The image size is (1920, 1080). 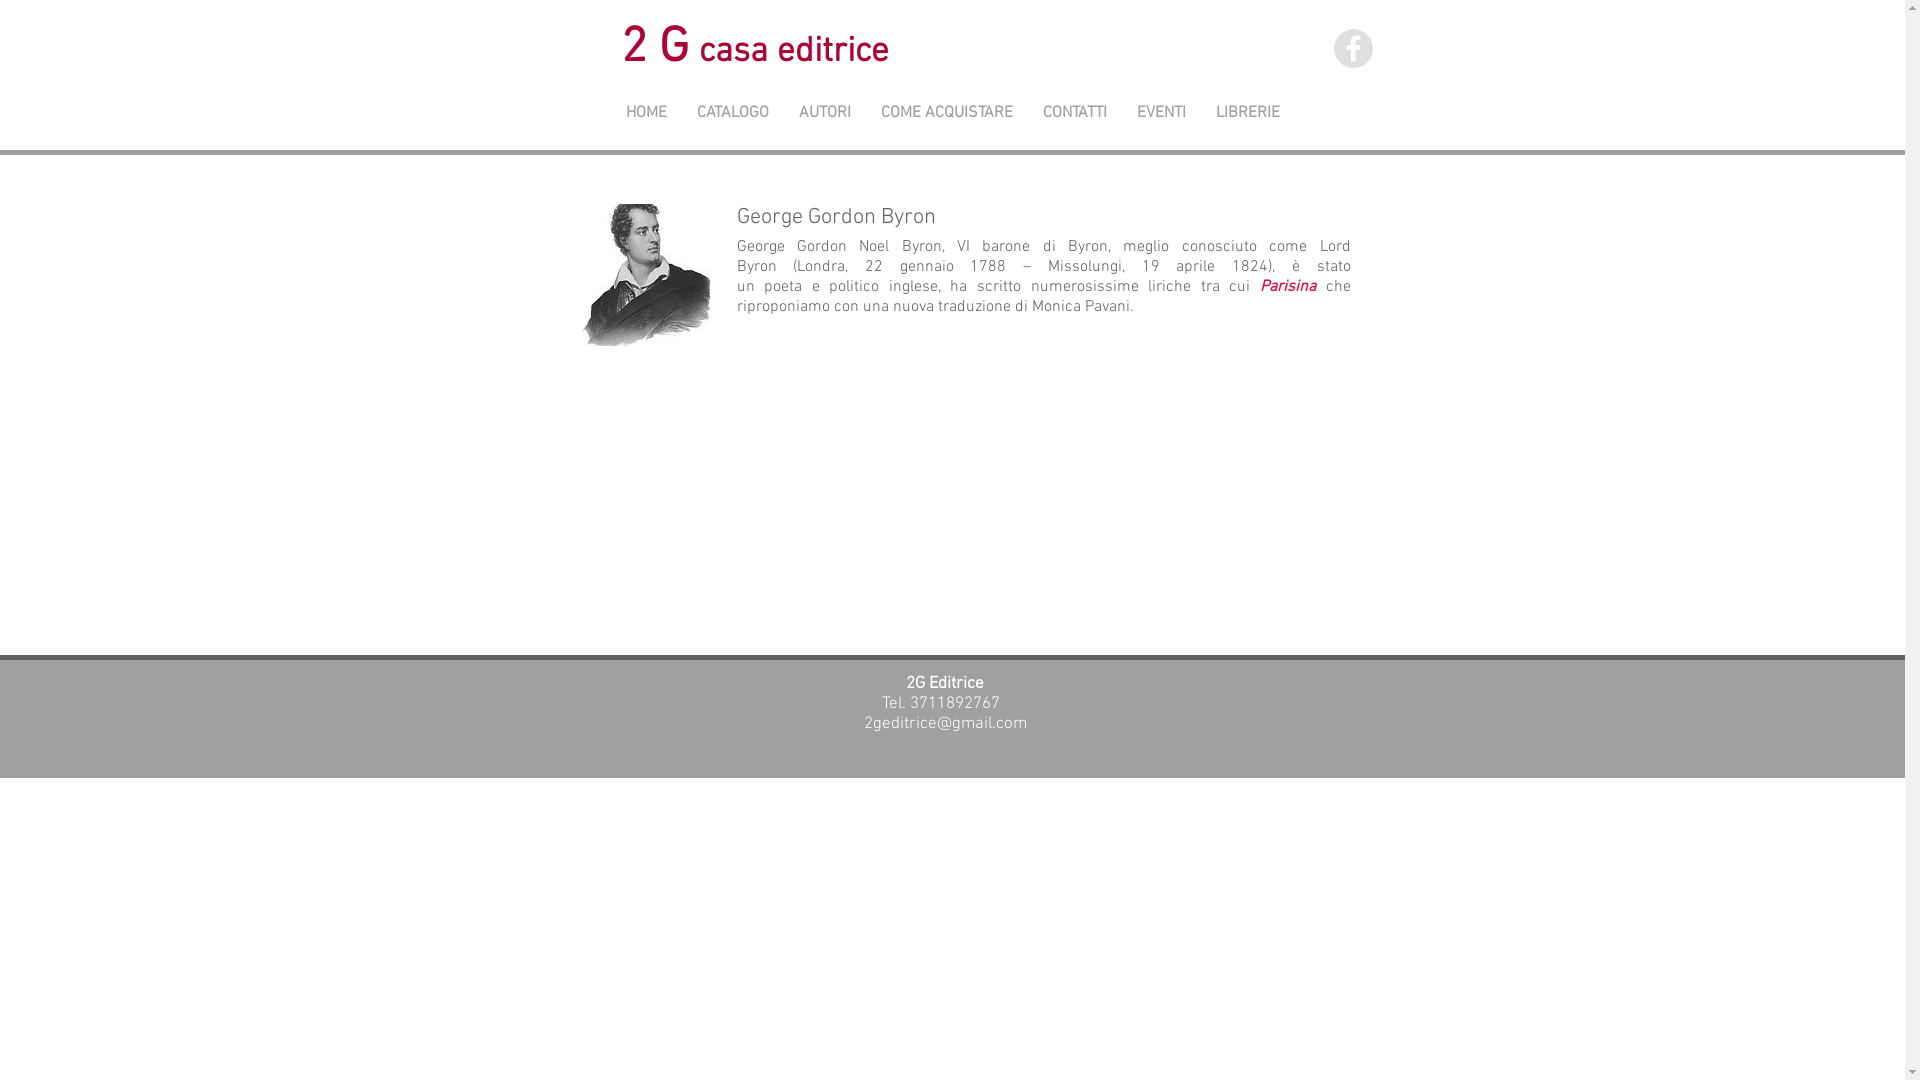 What do you see at coordinates (946, 724) in the screenshot?
I see `2geditrice@gmail.com` at bounding box center [946, 724].